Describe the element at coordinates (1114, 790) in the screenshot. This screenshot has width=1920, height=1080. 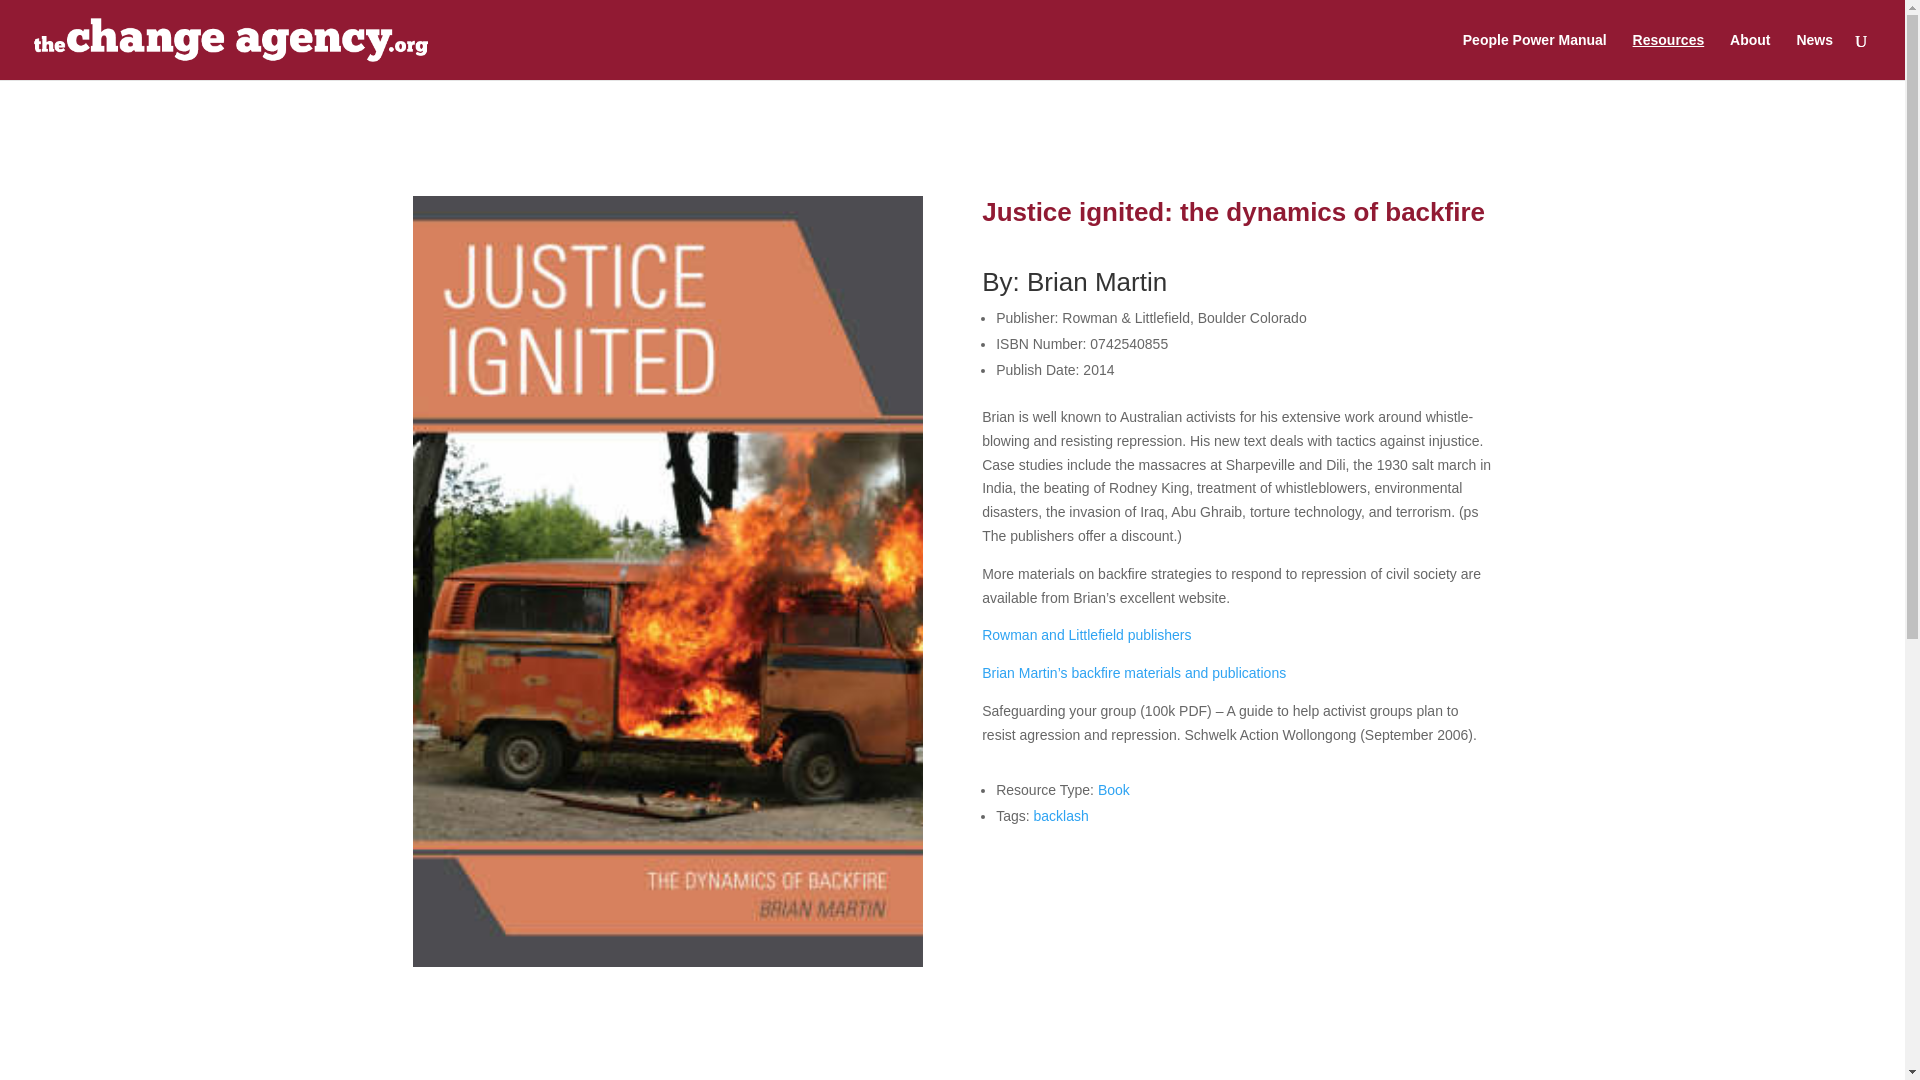
I see `Book` at that location.